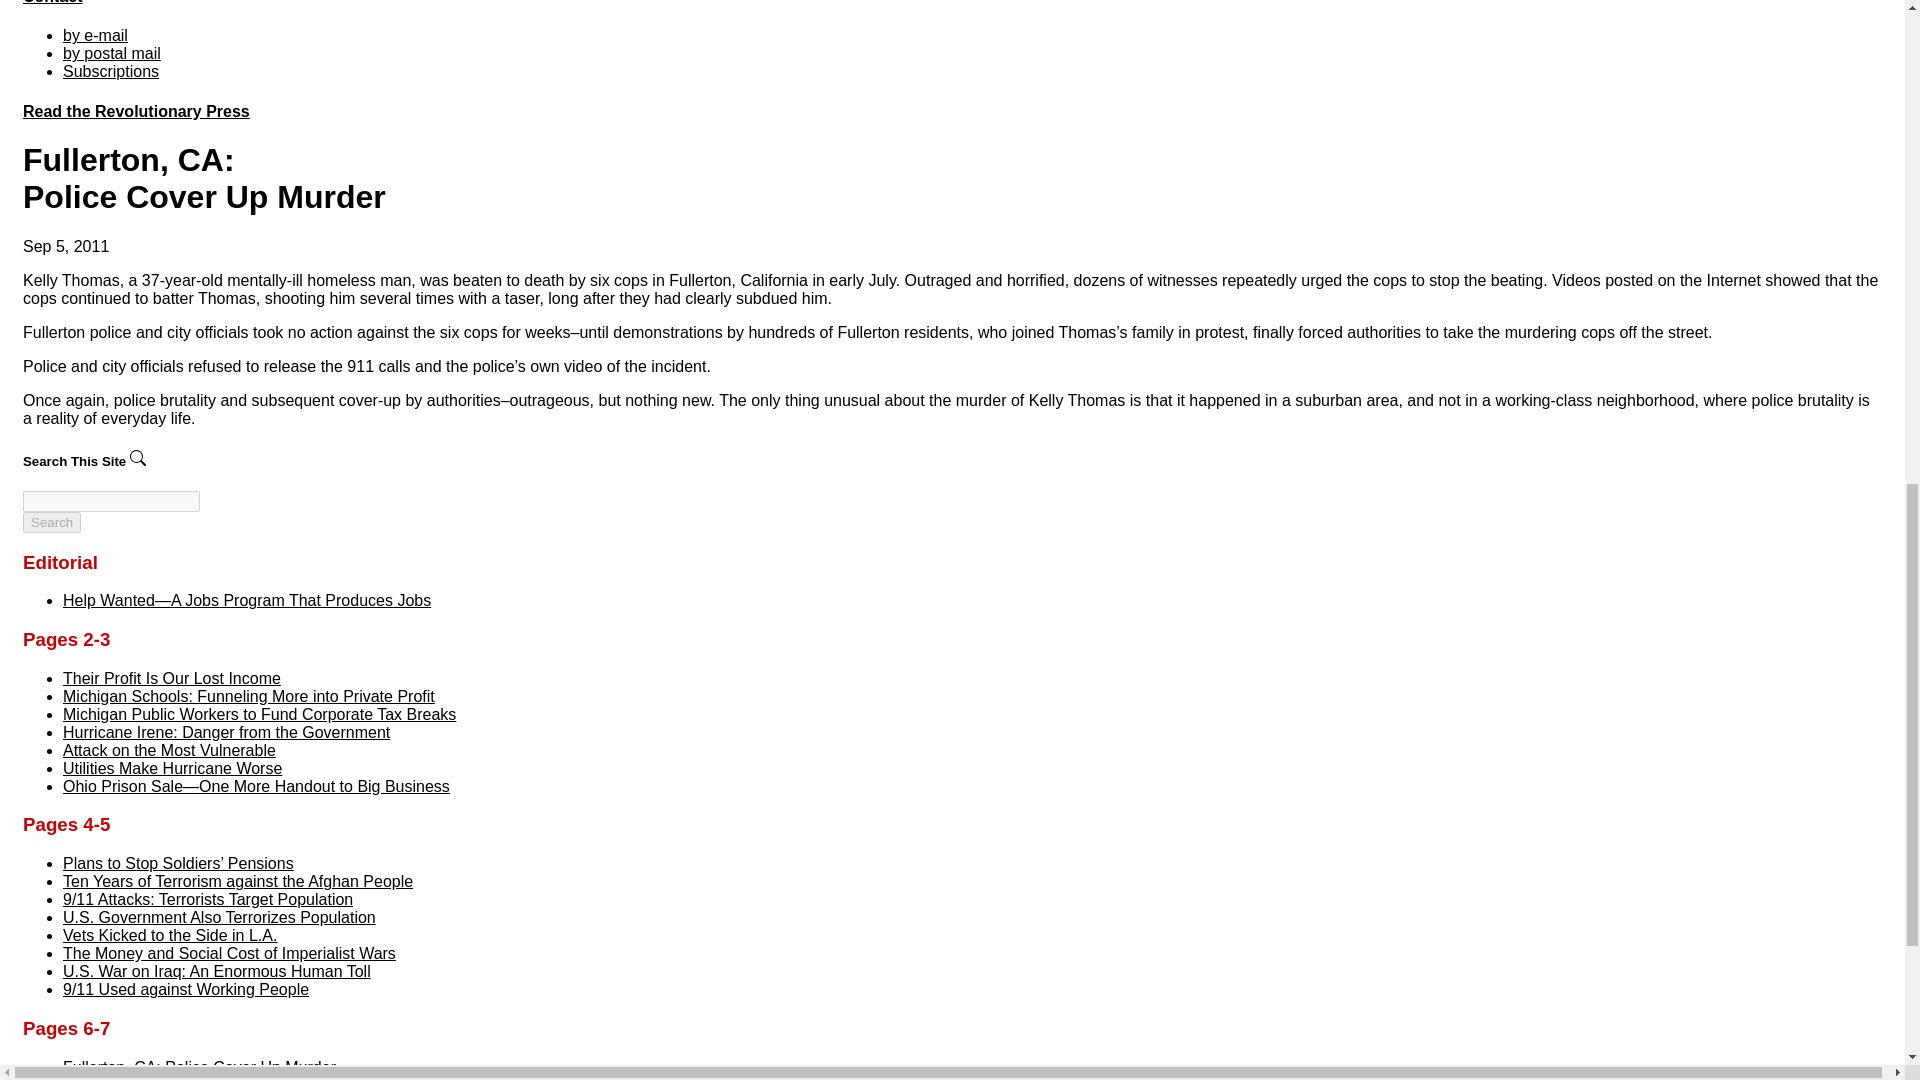 The image size is (1920, 1080). I want to click on Their Profit Is Our Lost Income, so click(172, 678).